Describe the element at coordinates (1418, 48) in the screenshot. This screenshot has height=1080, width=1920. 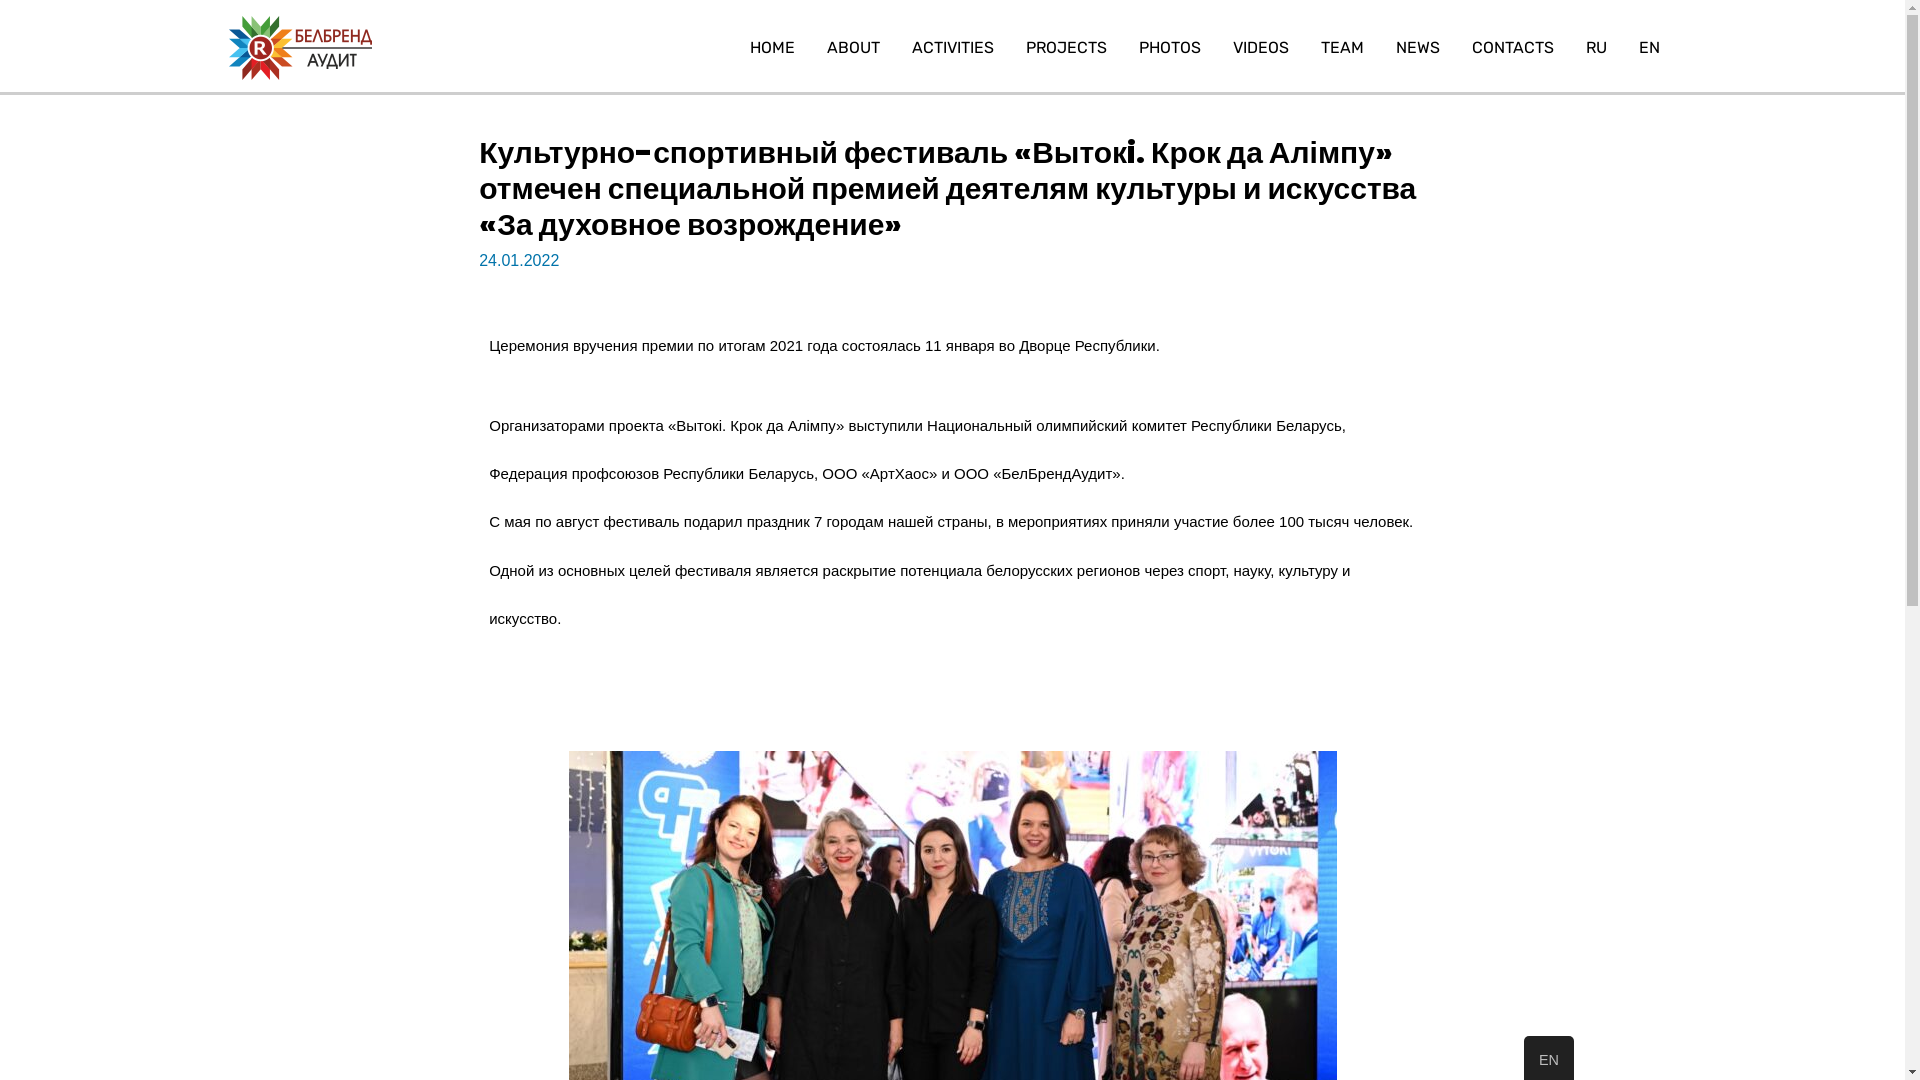
I see `NEWS` at that location.